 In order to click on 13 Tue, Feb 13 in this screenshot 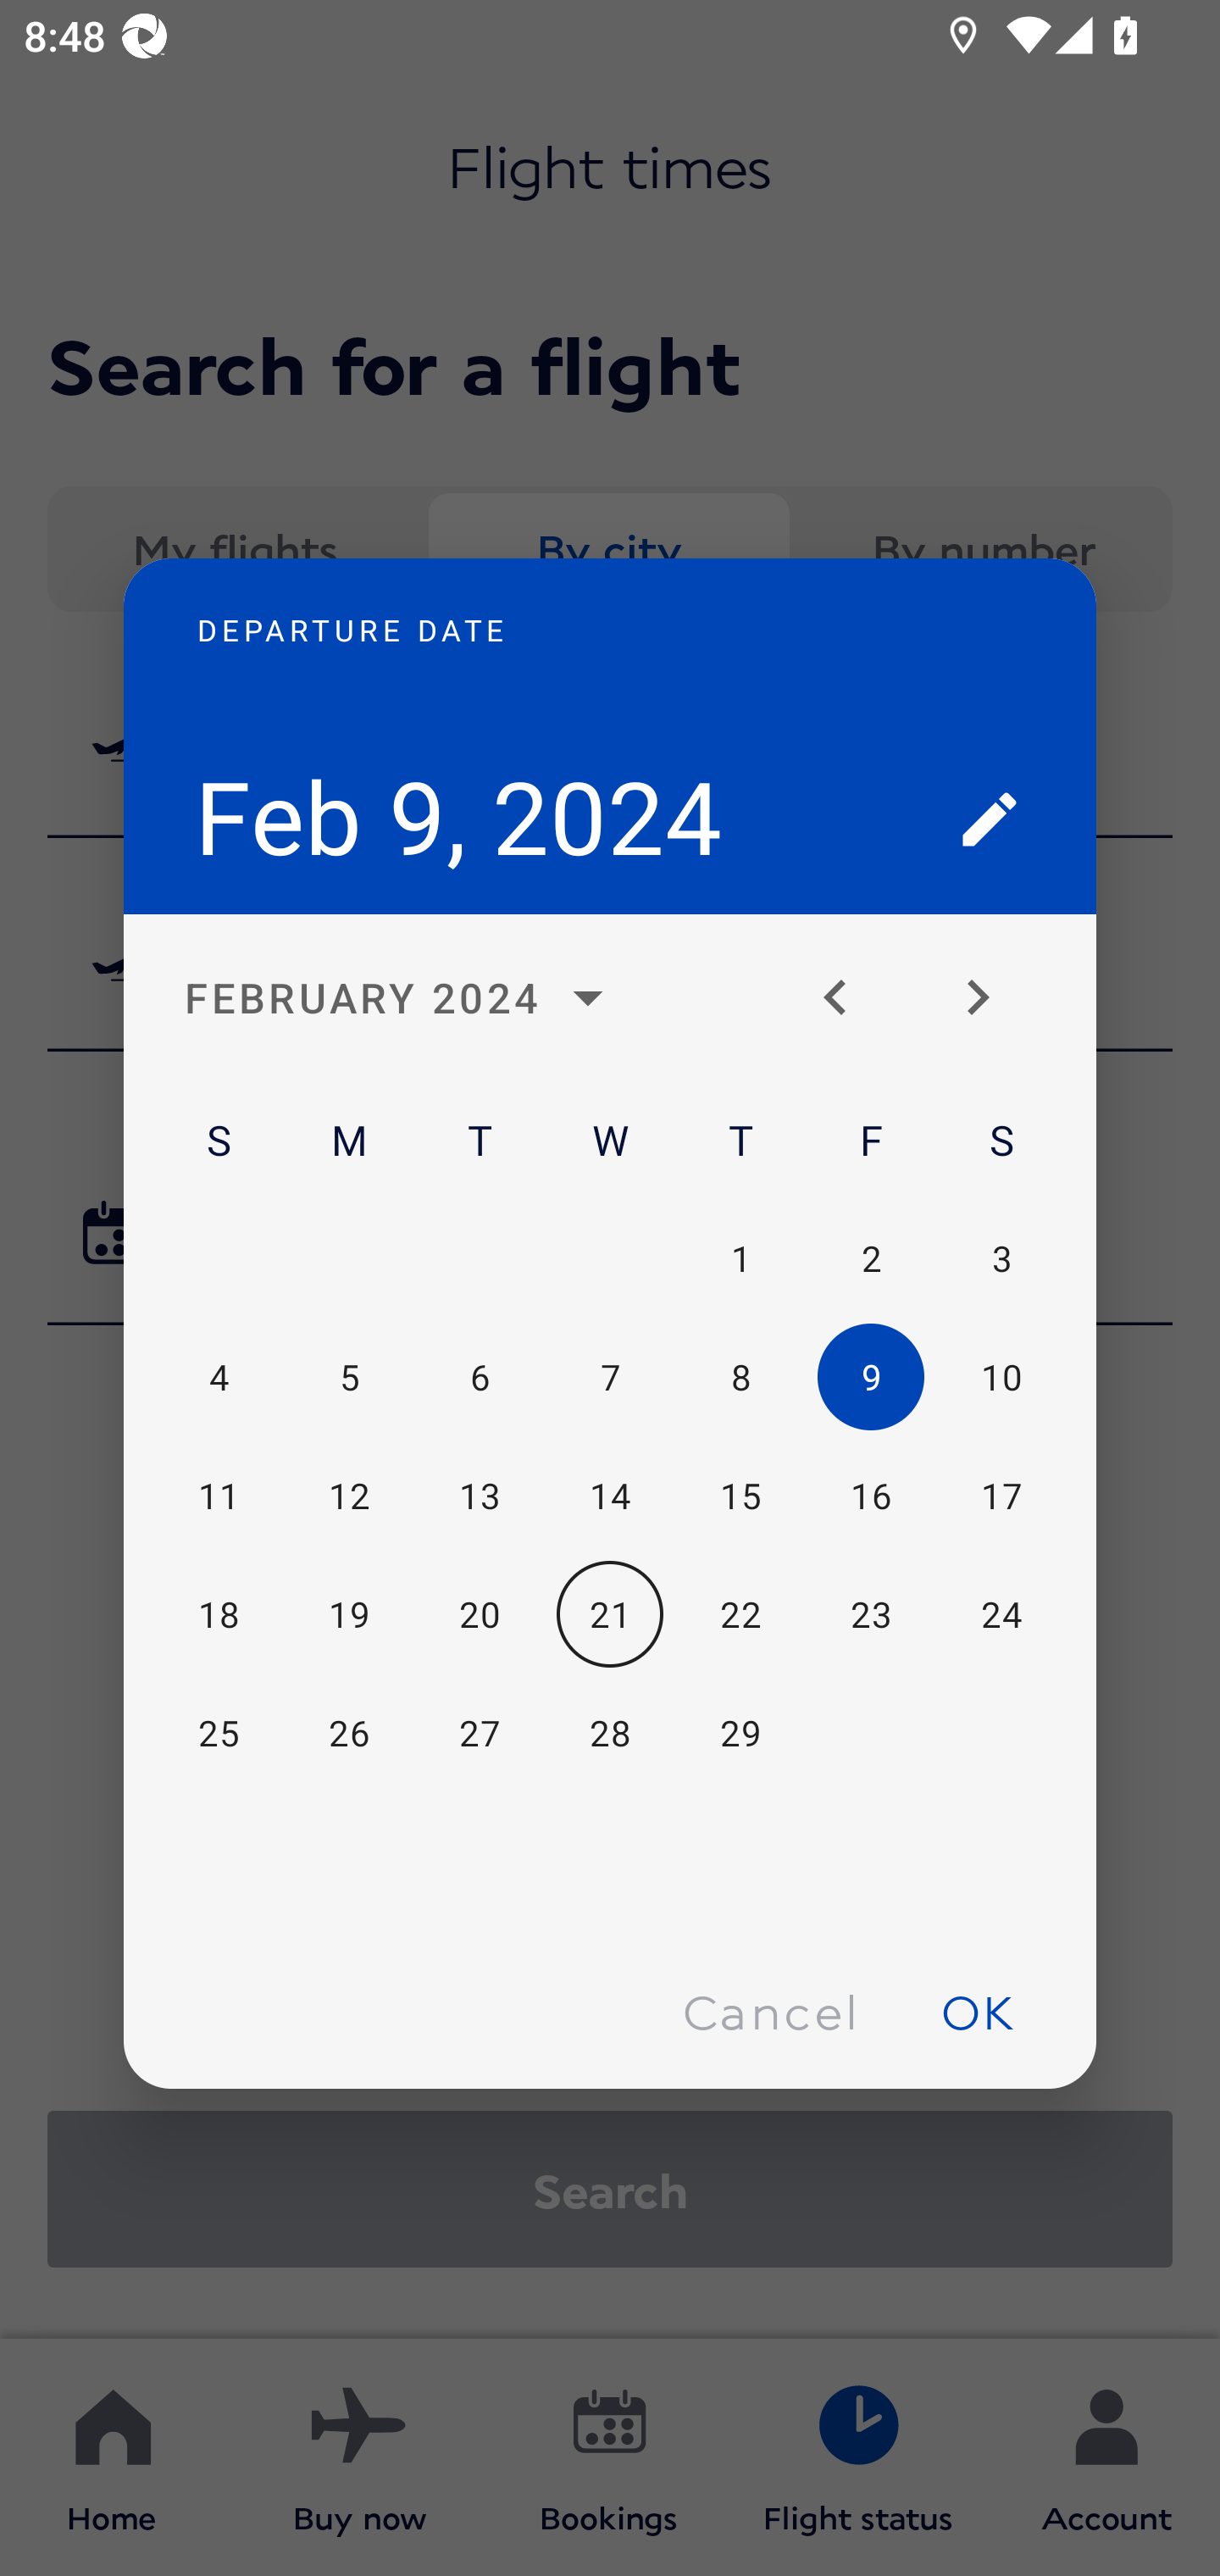, I will do `click(480, 1496)`.